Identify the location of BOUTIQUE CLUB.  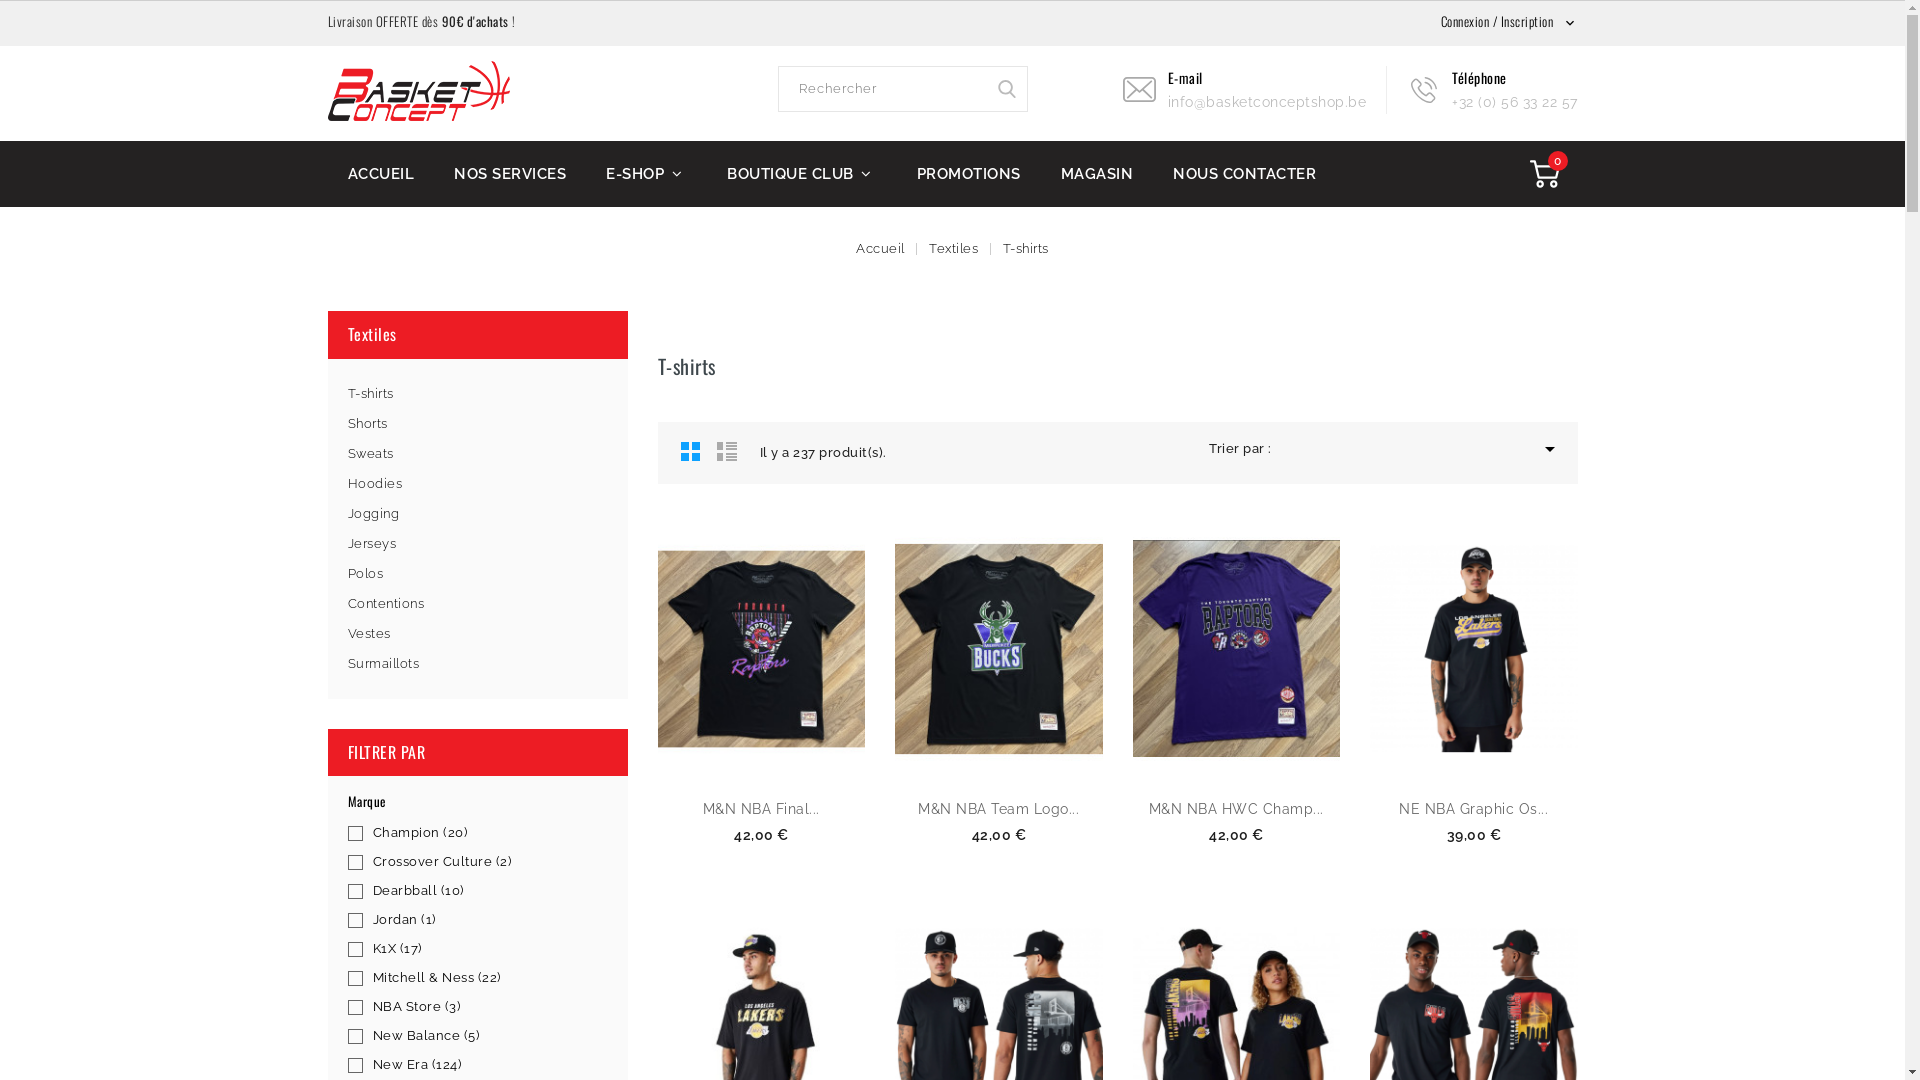
(802, 174).